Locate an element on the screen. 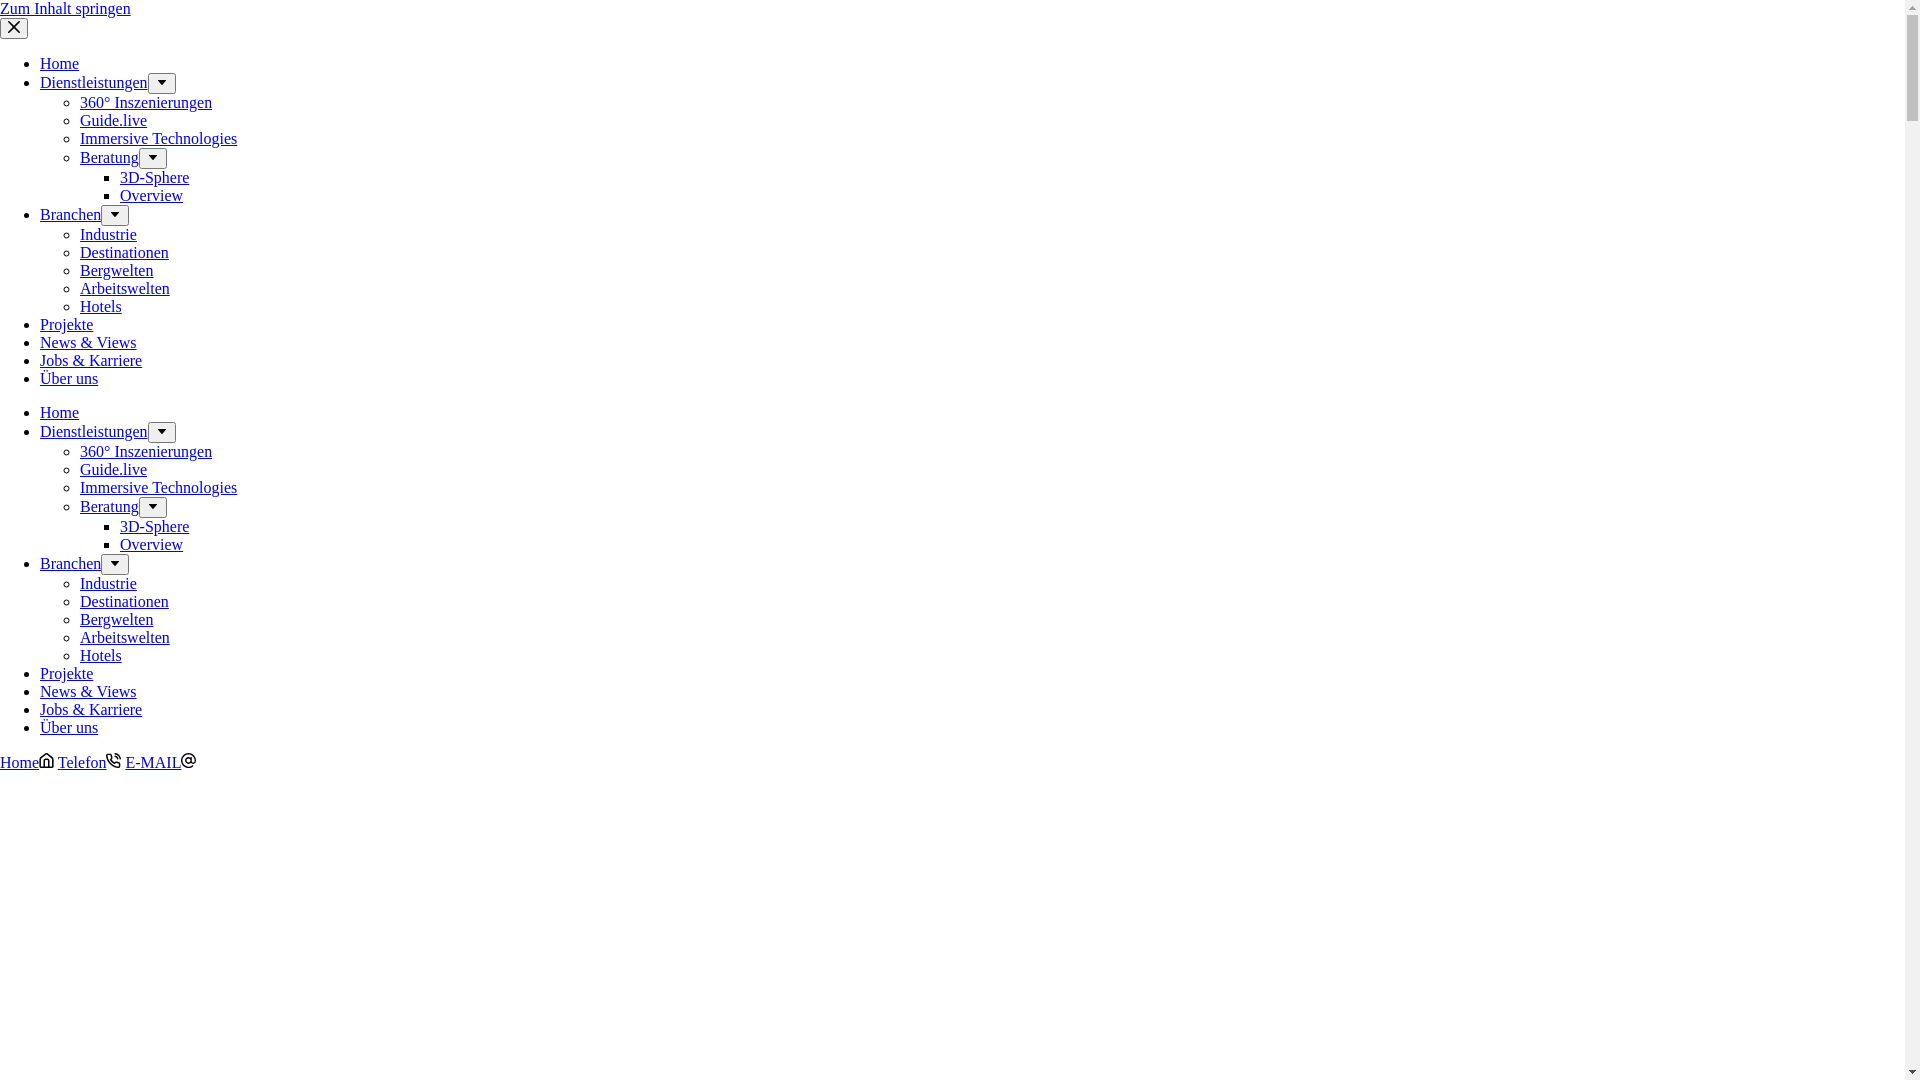  3D-Sphere is located at coordinates (154, 178).